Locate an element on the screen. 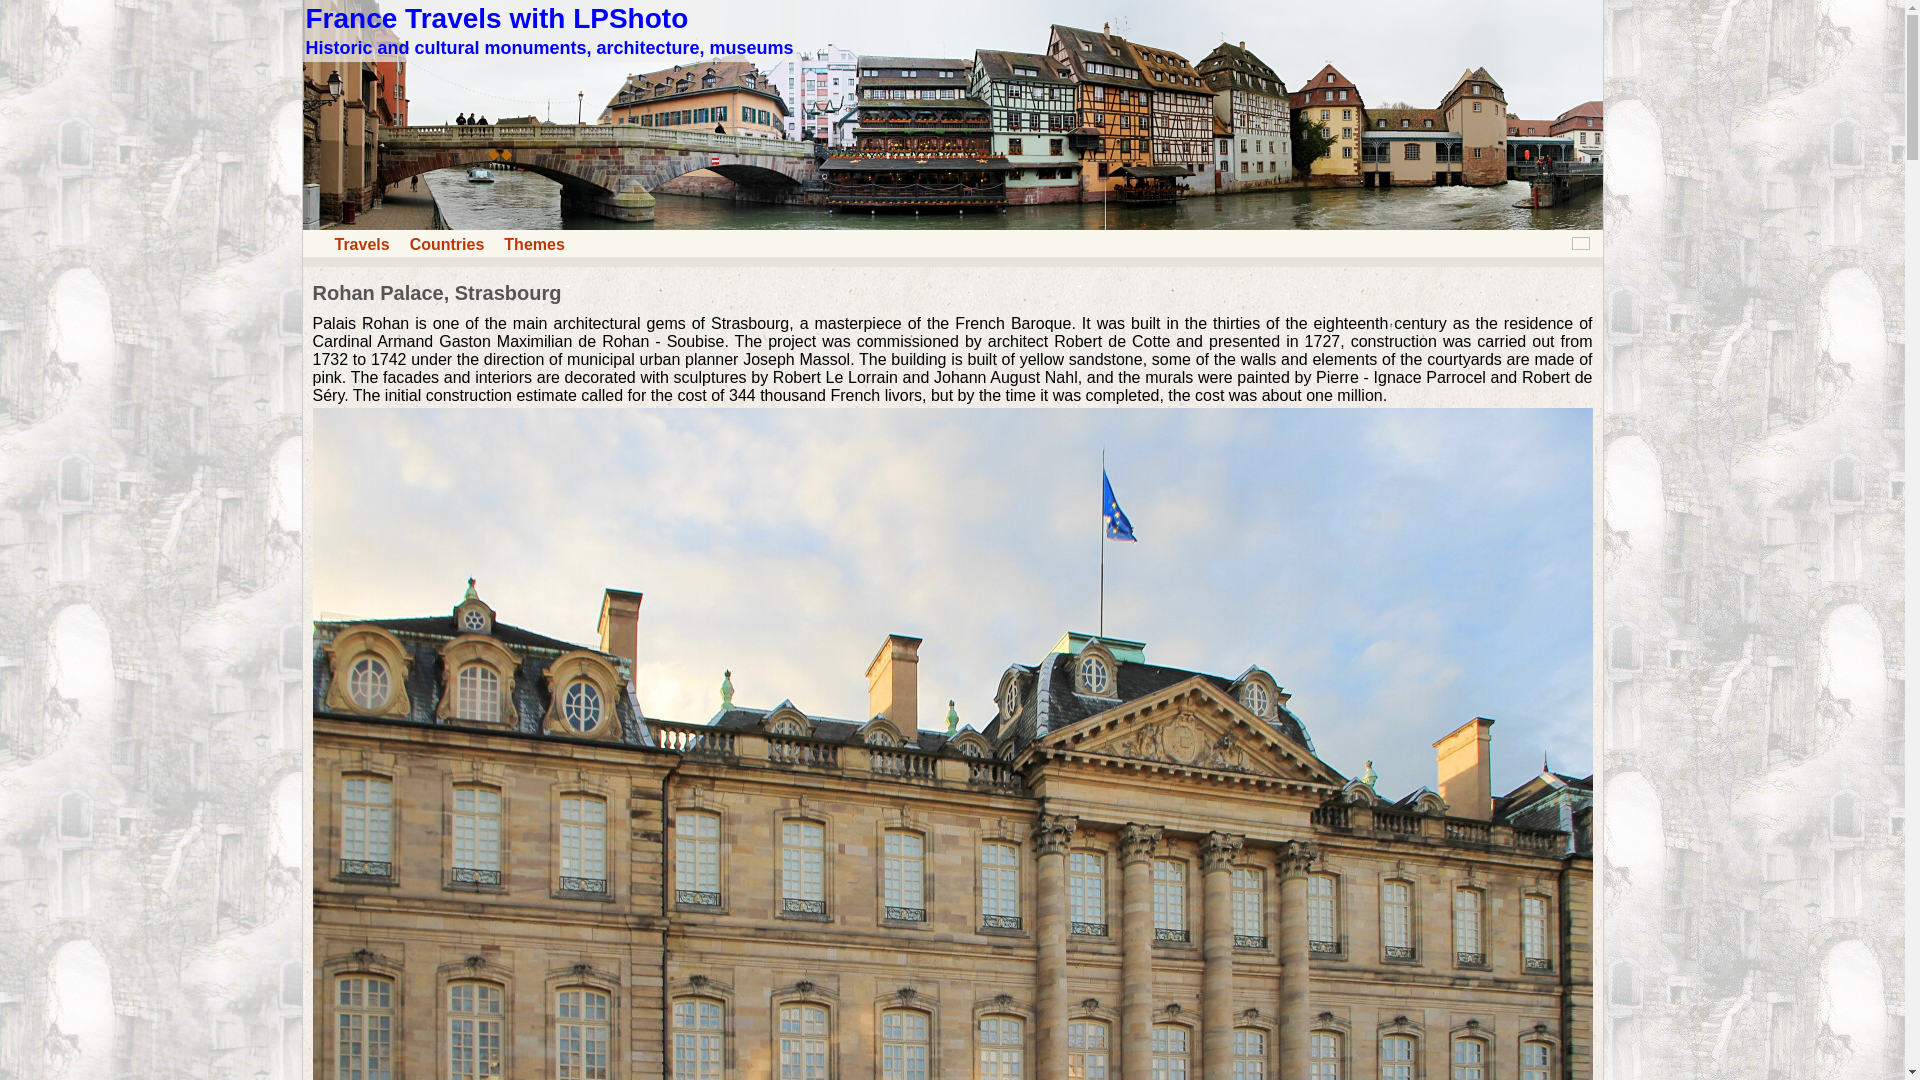 This screenshot has width=1920, height=1080. Themes is located at coordinates (534, 244).